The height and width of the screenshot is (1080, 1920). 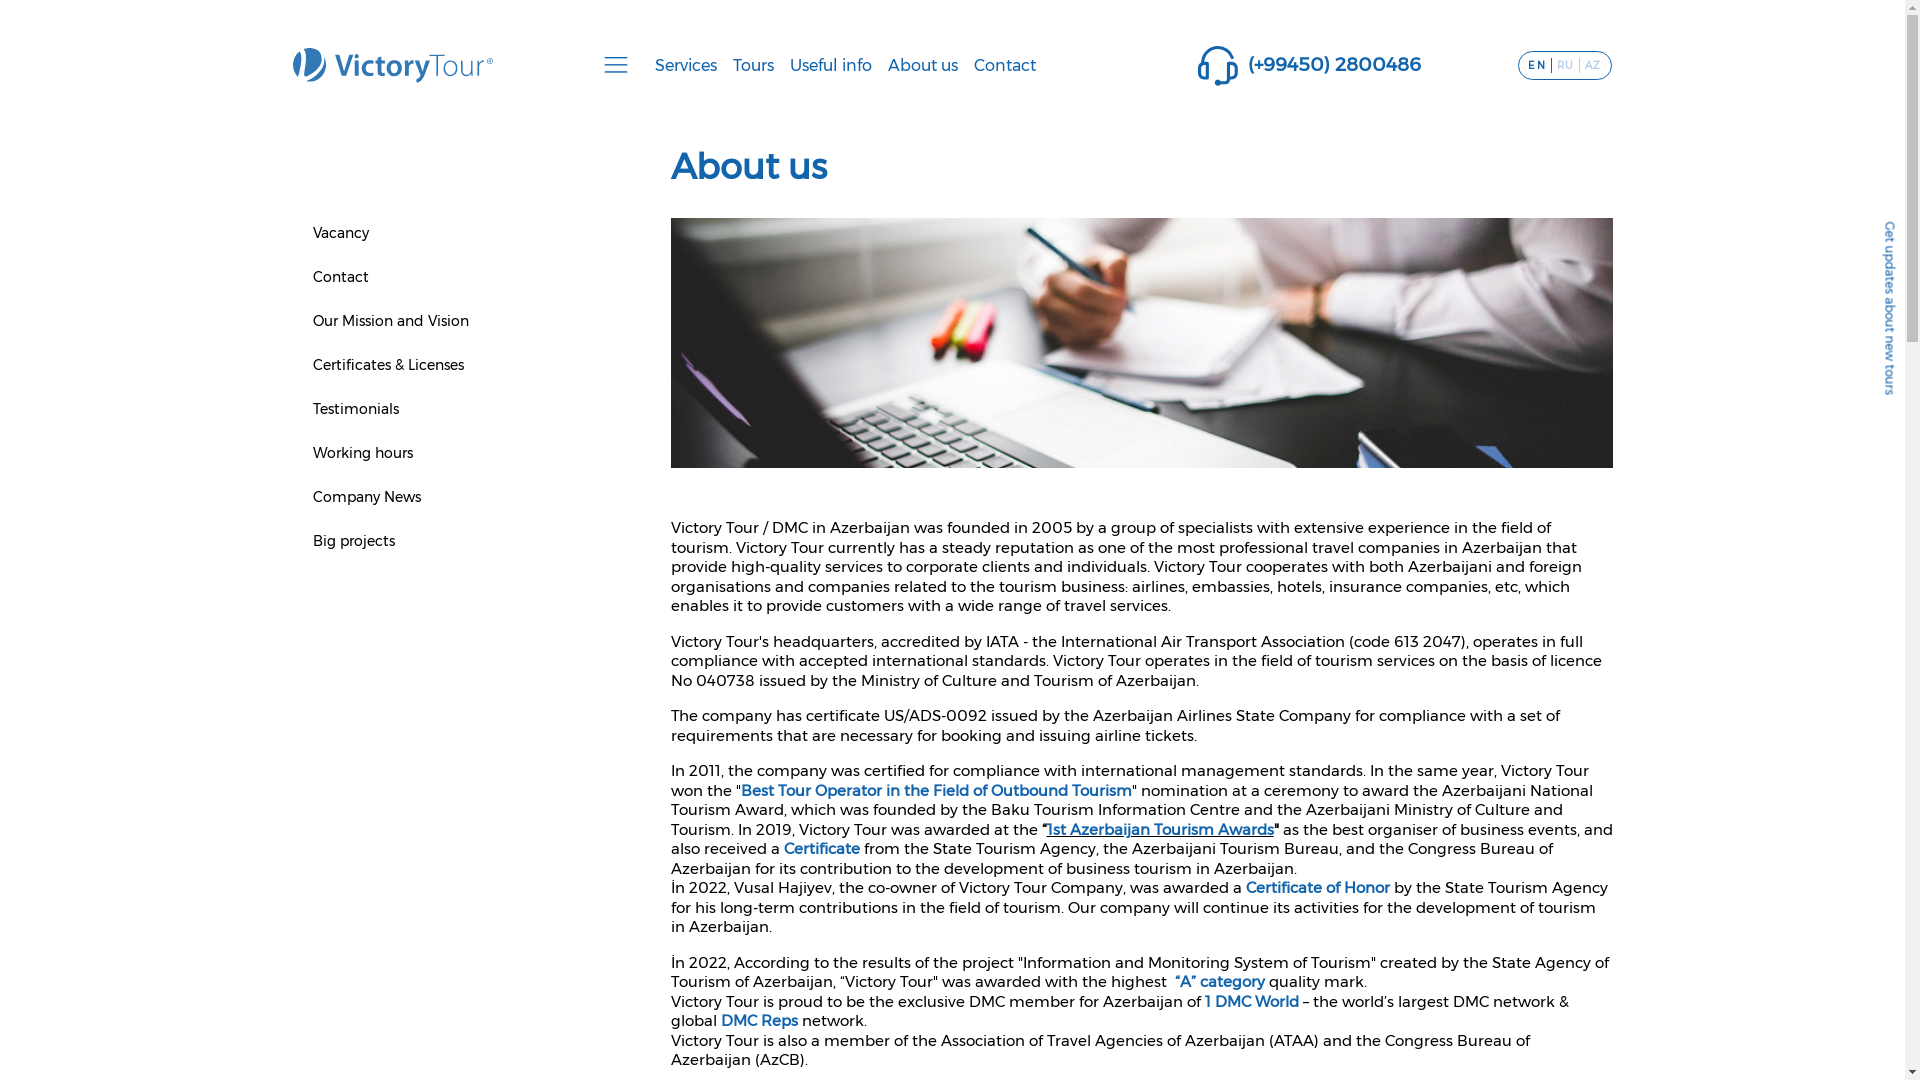 What do you see at coordinates (1010, 544) in the screenshot?
I see `Embassies` at bounding box center [1010, 544].